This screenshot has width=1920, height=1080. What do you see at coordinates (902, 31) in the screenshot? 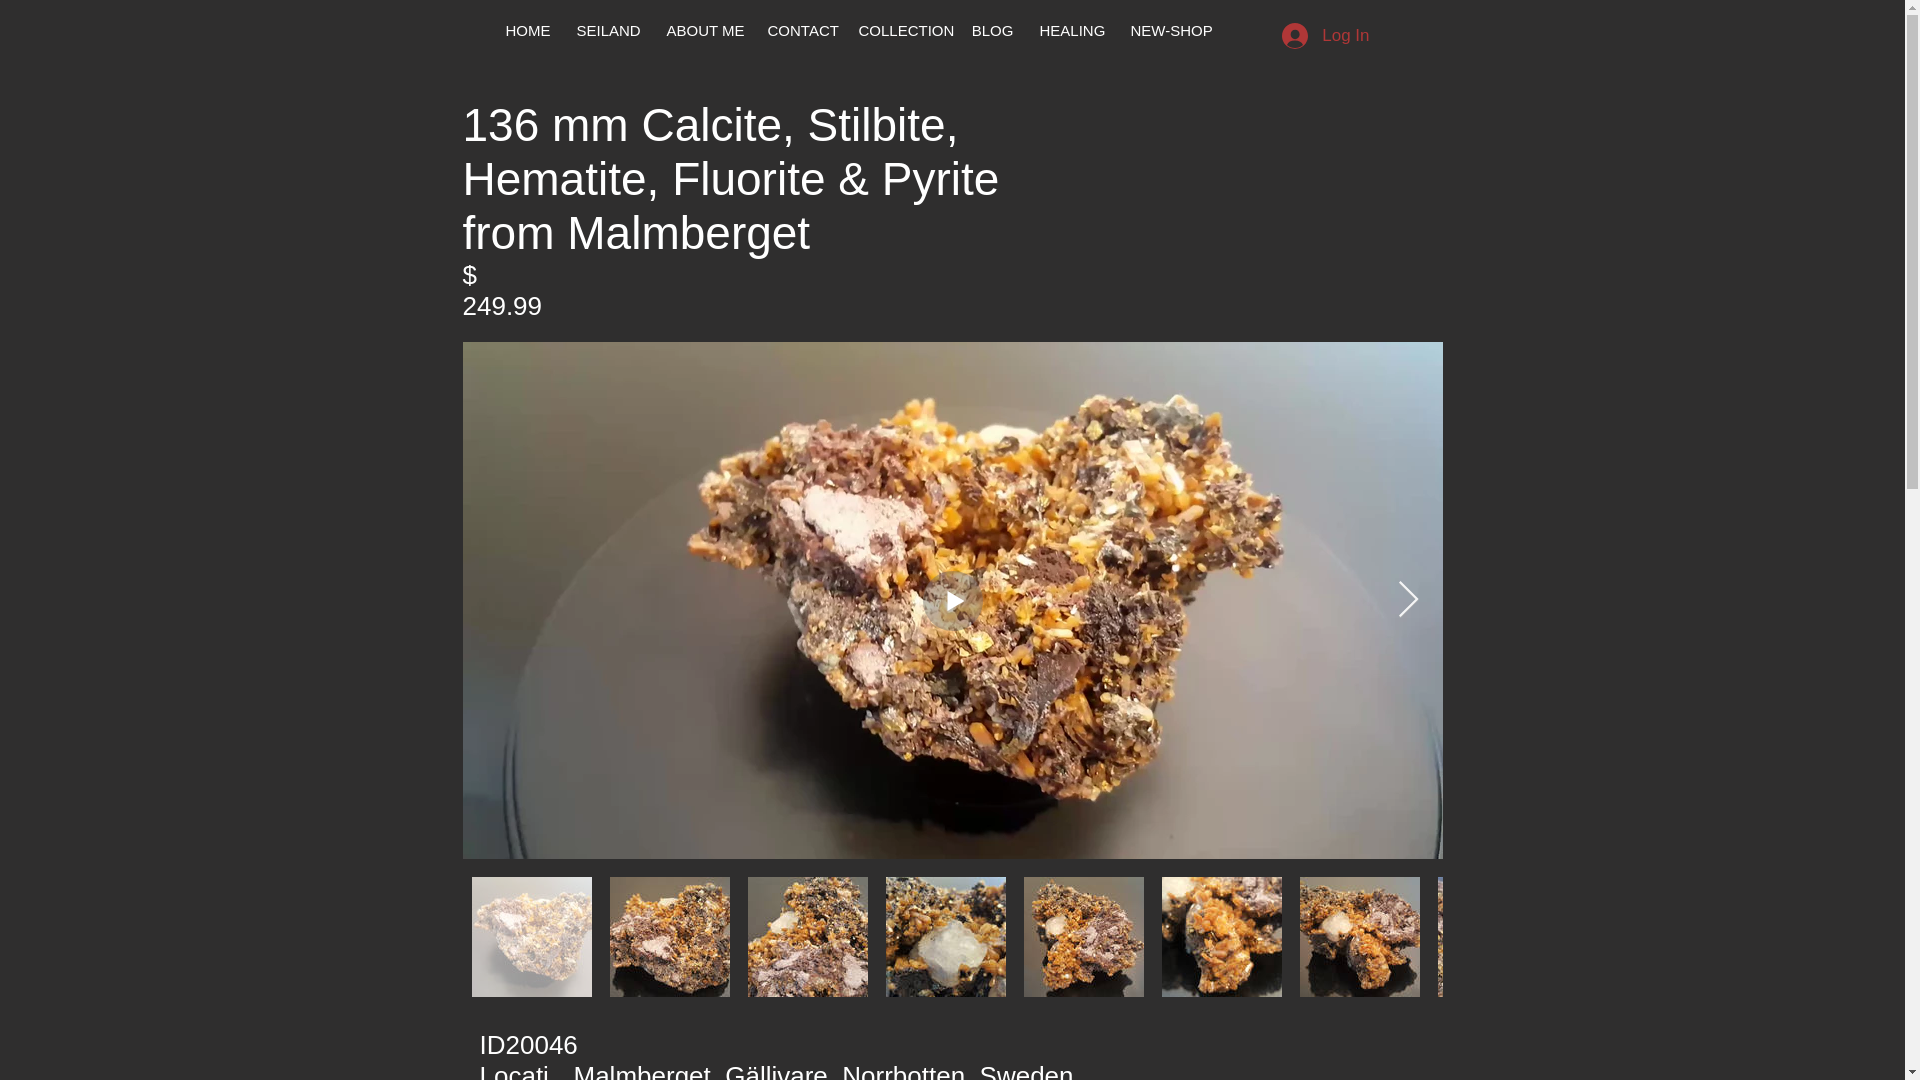
I see `COLLECTION` at bounding box center [902, 31].